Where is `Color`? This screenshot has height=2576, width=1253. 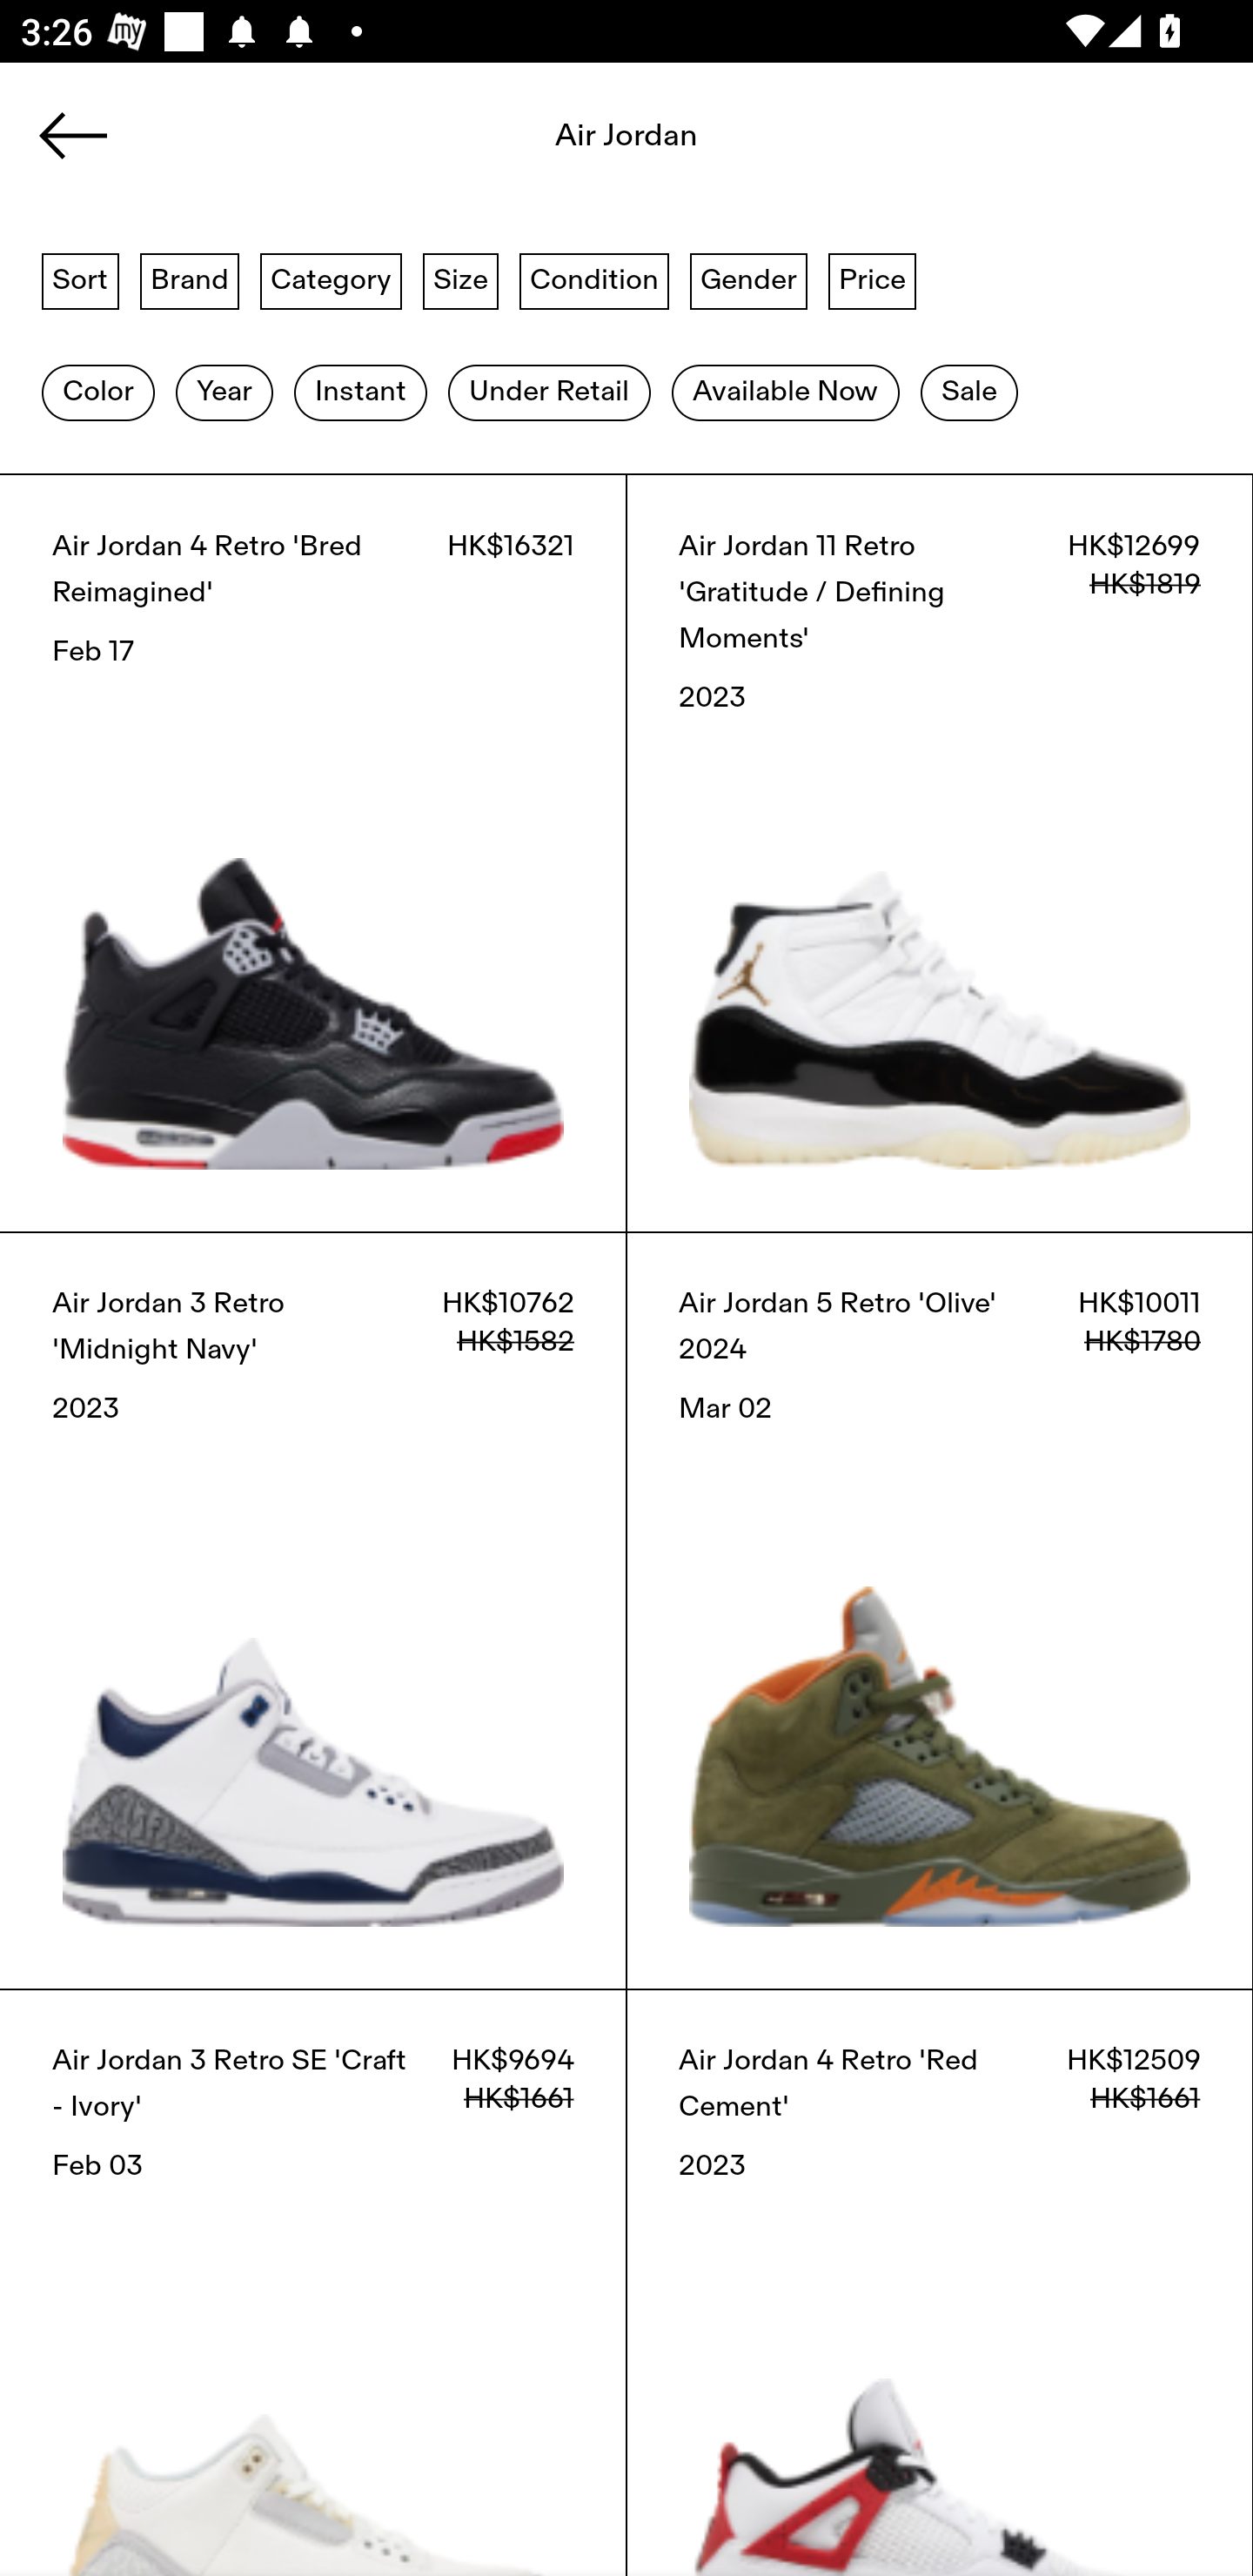
Color is located at coordinates (97, 392).